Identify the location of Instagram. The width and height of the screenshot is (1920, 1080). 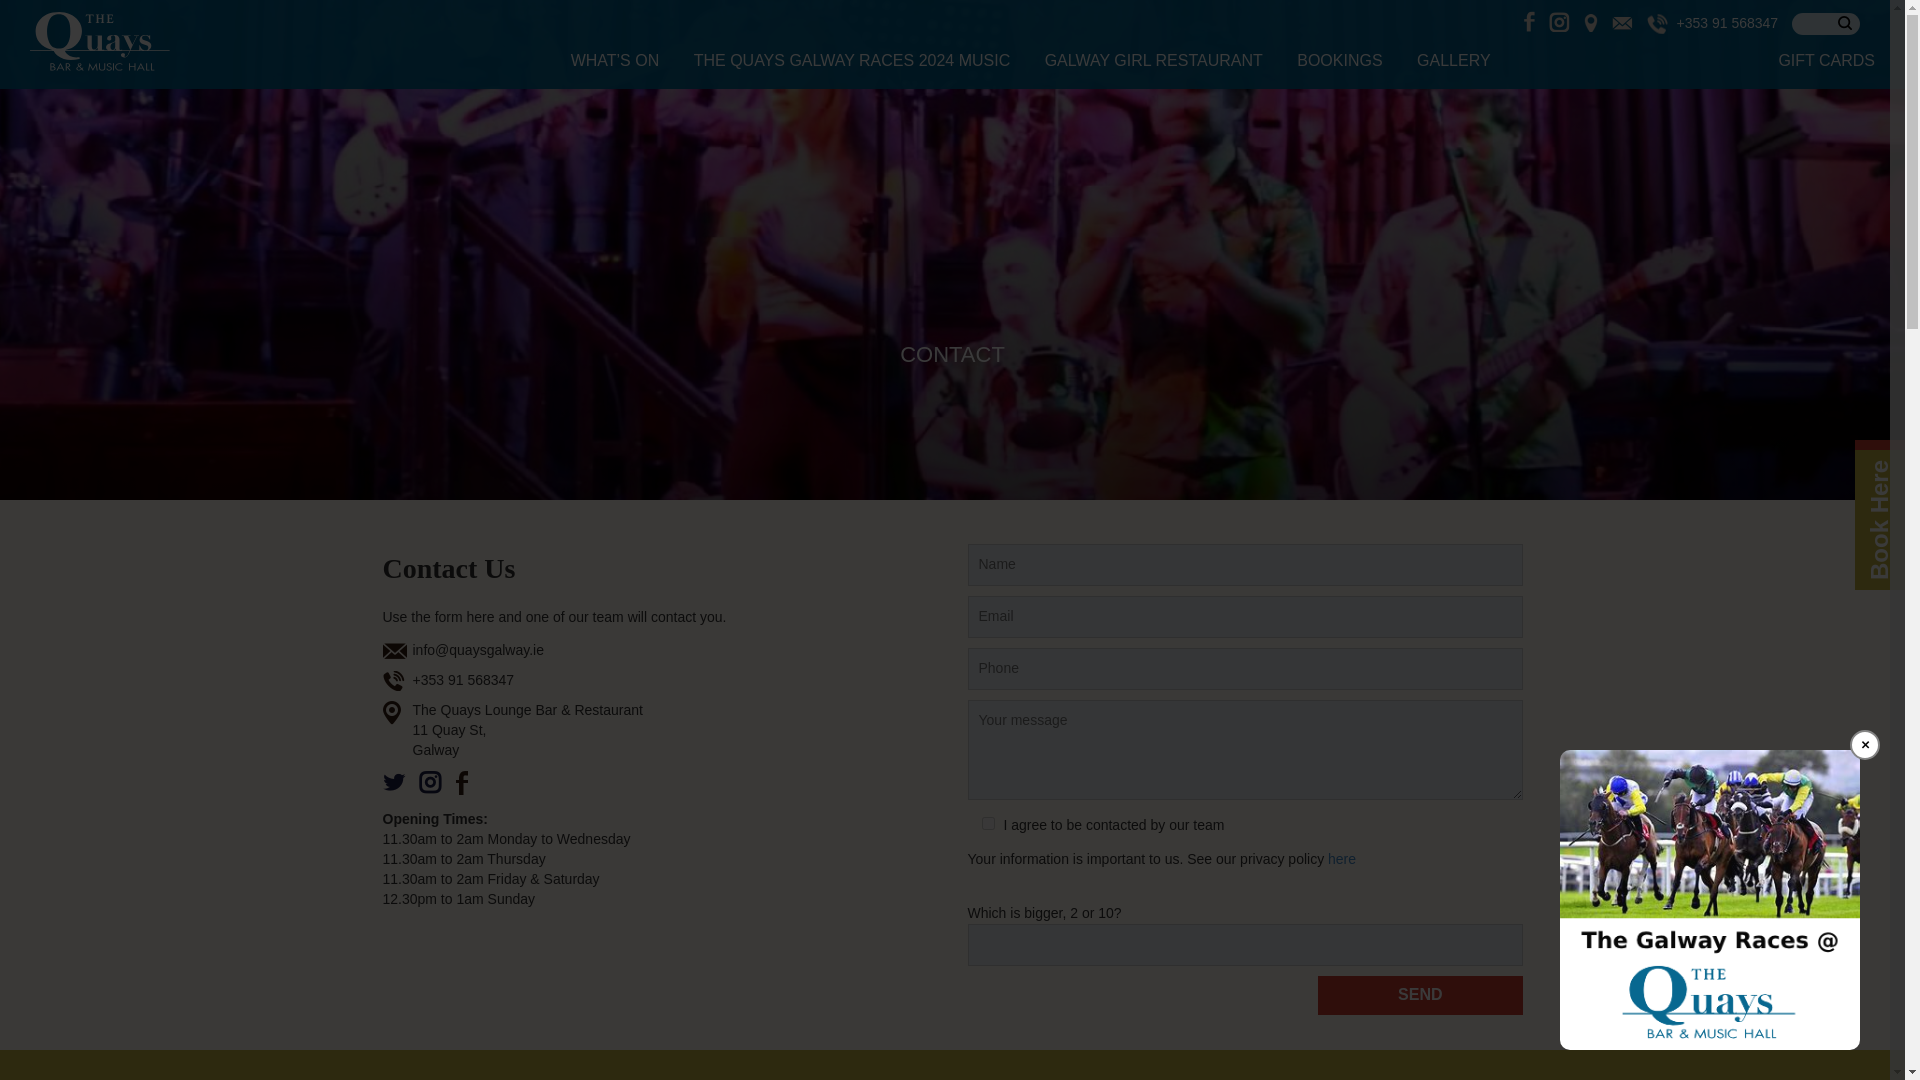
(430, 782).